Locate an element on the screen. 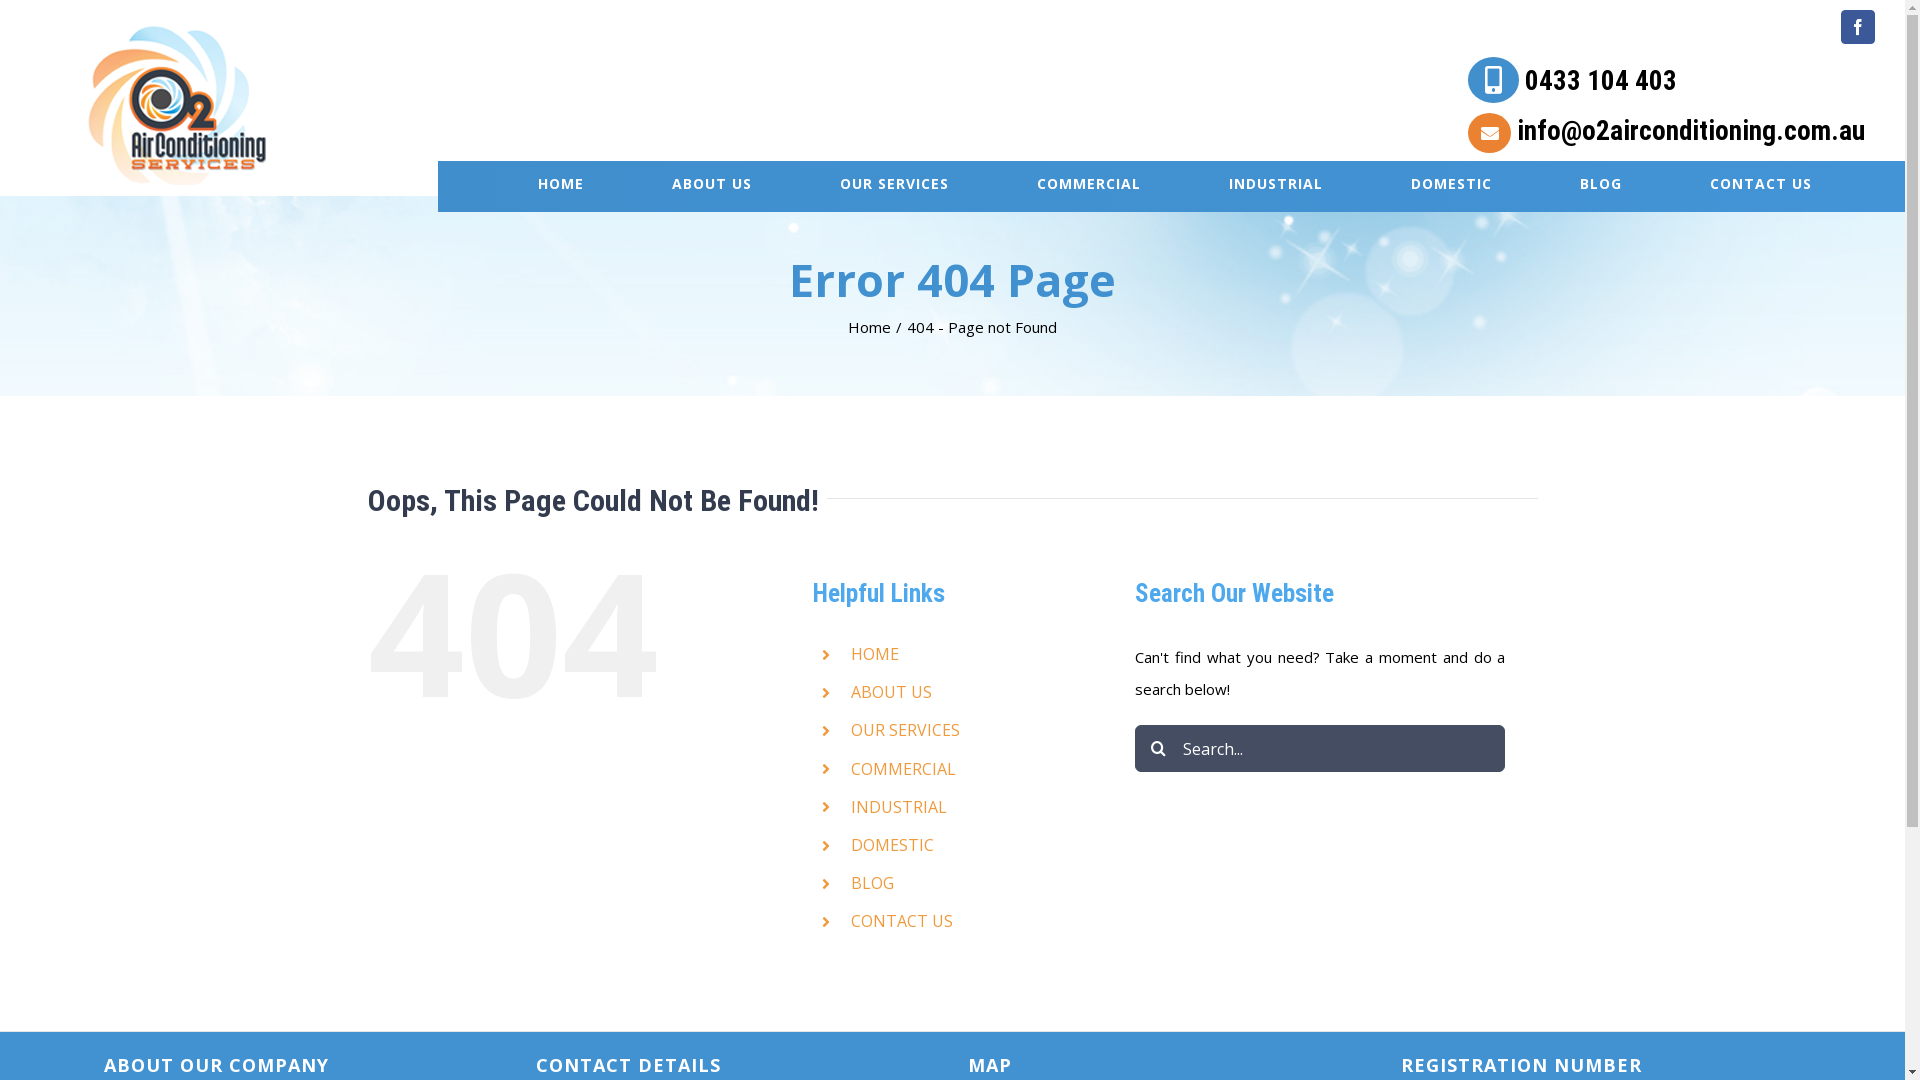 The height and width of the screenshot is (1080, 1920). DOMESTIC is located at coordinates (892, 845).